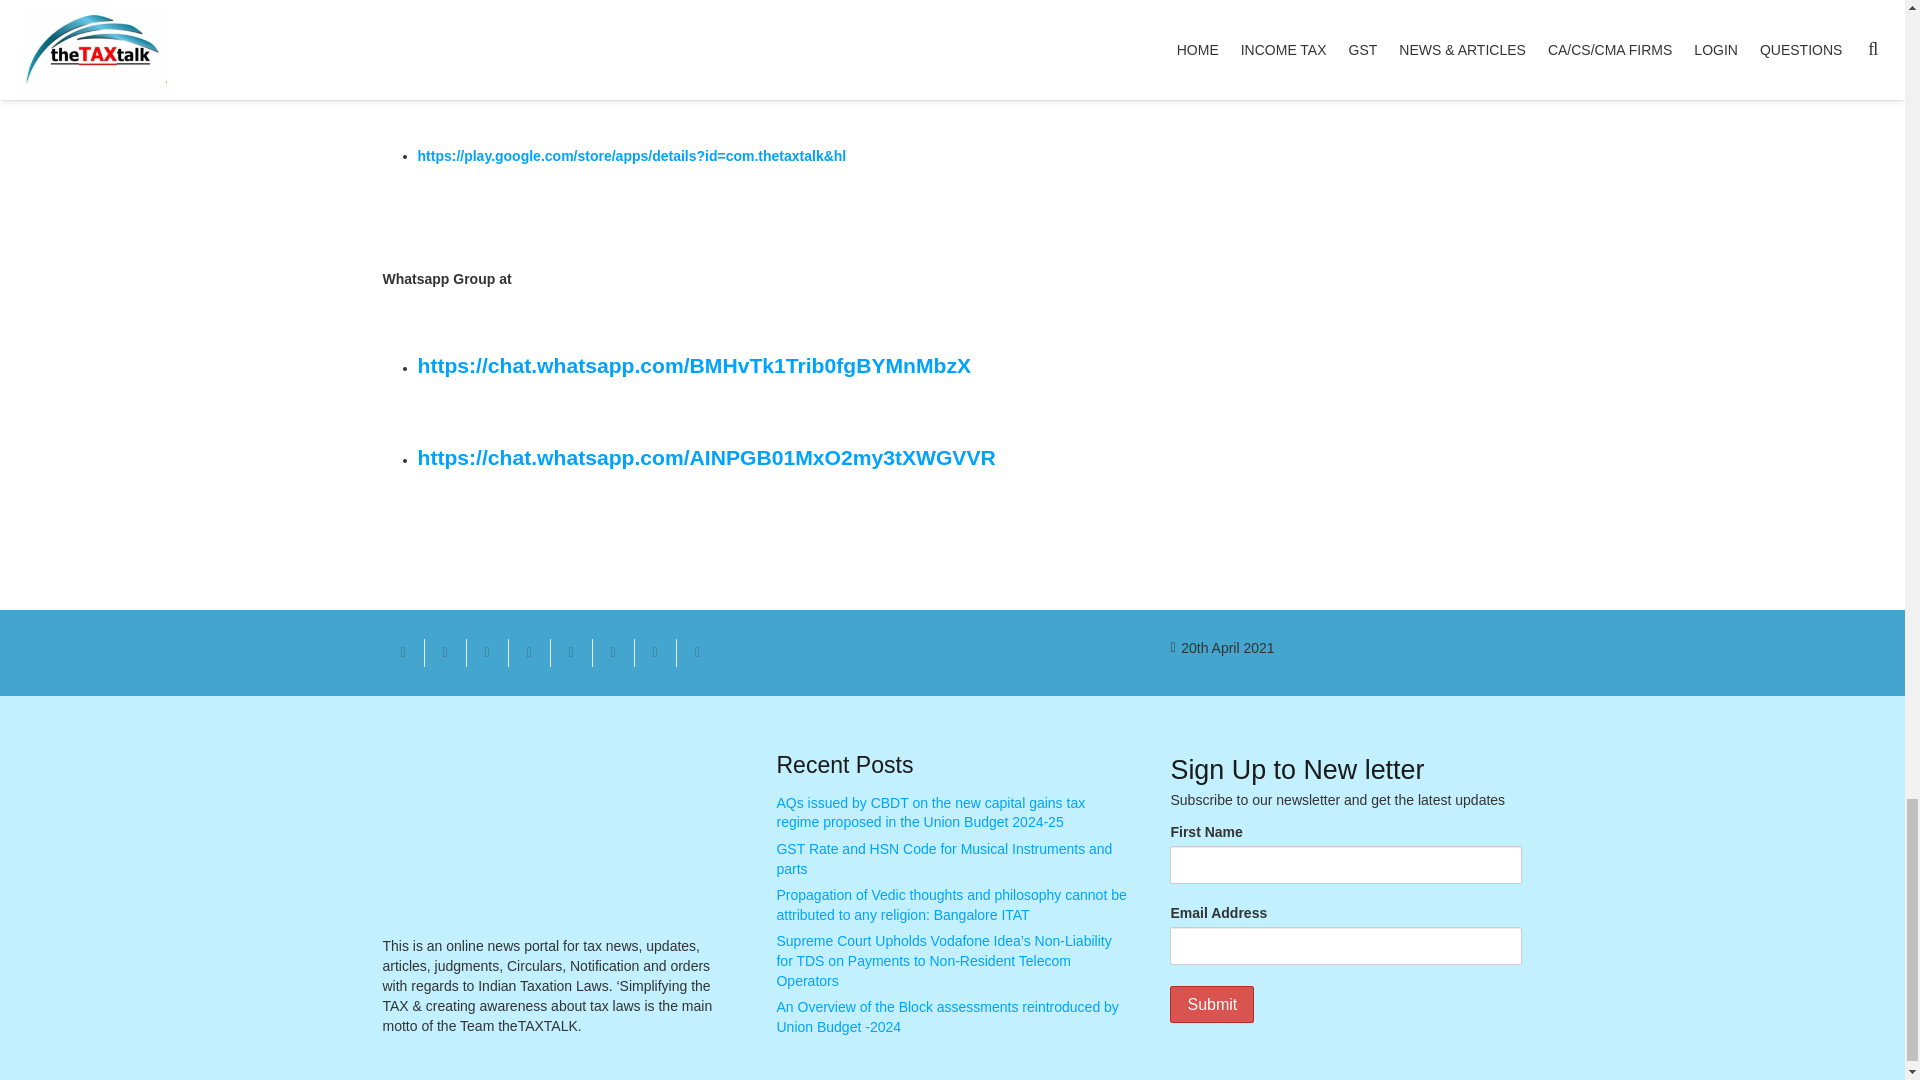  Describe the element at coordinates (696, 653) in the screenshot. I see `Share this` at that location.